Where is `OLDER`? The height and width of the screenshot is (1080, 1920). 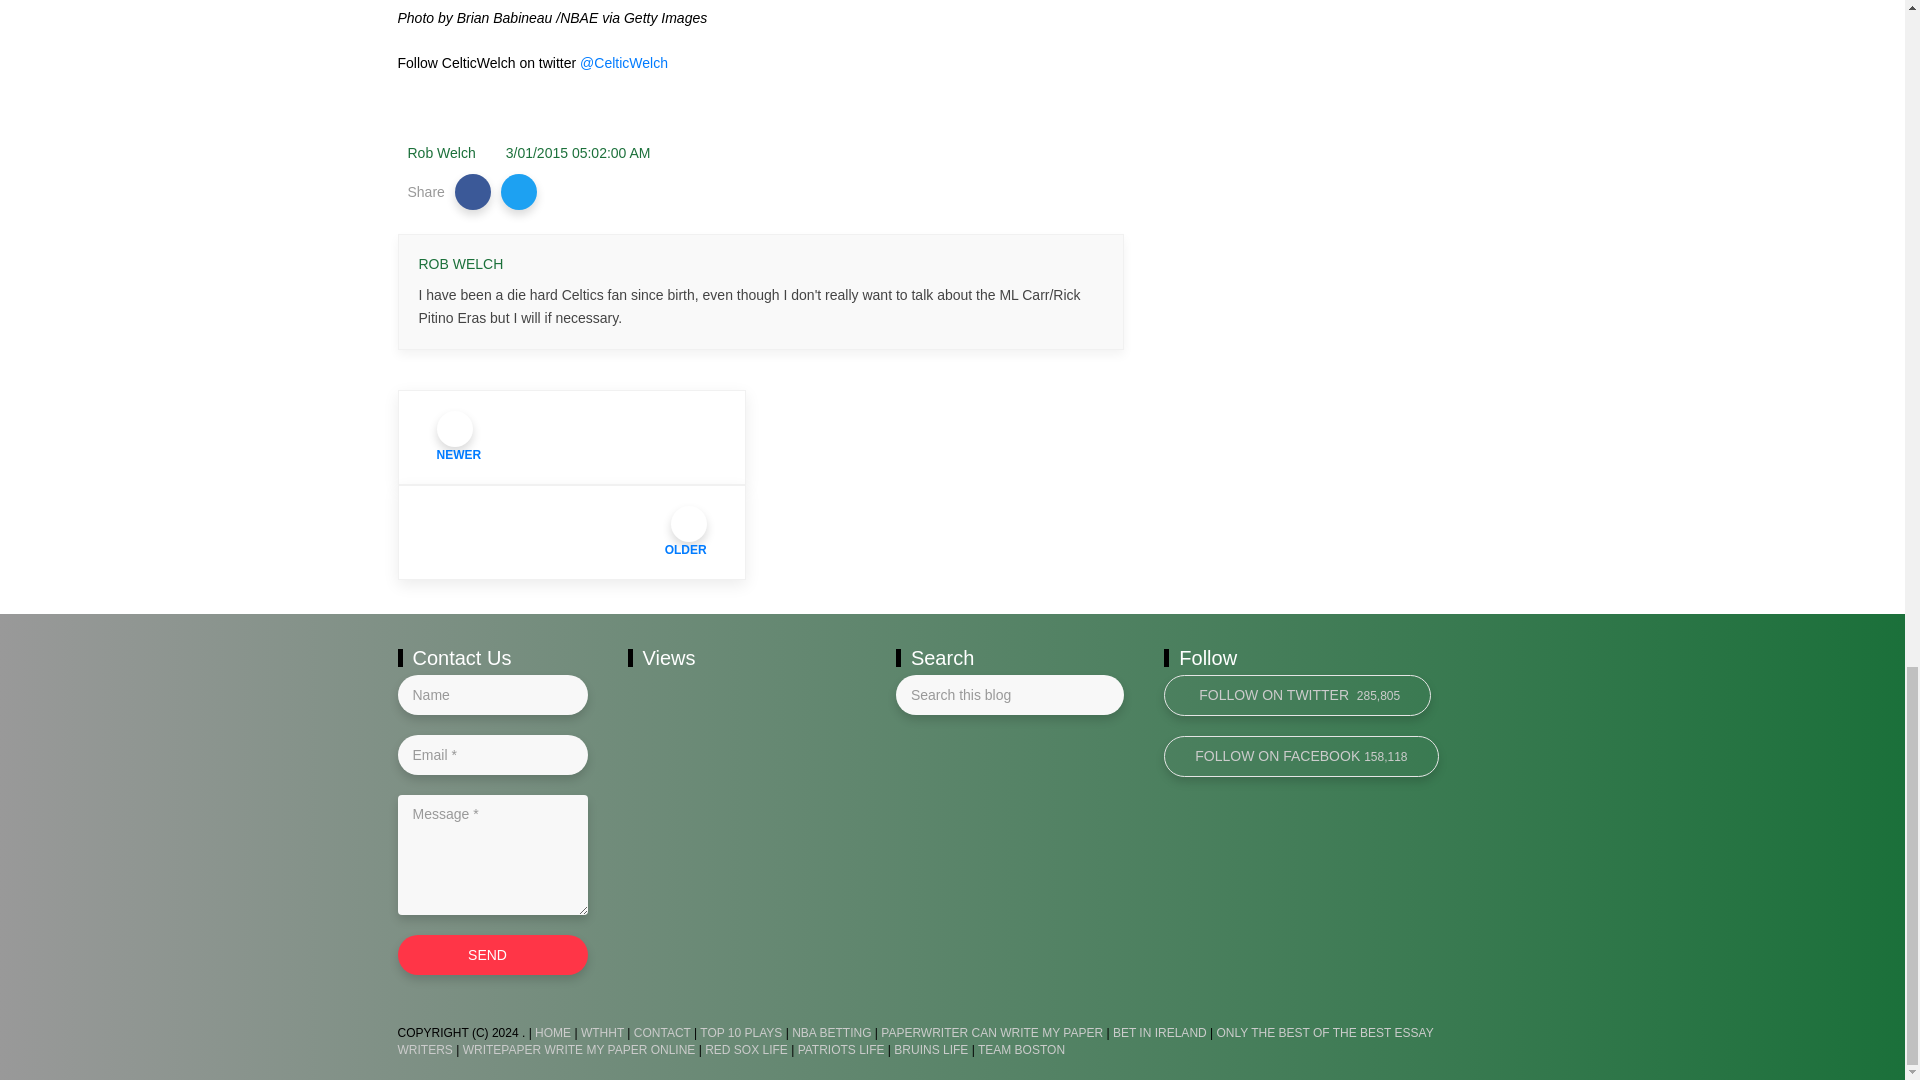
OLDER is located at coordinates (572, 532).